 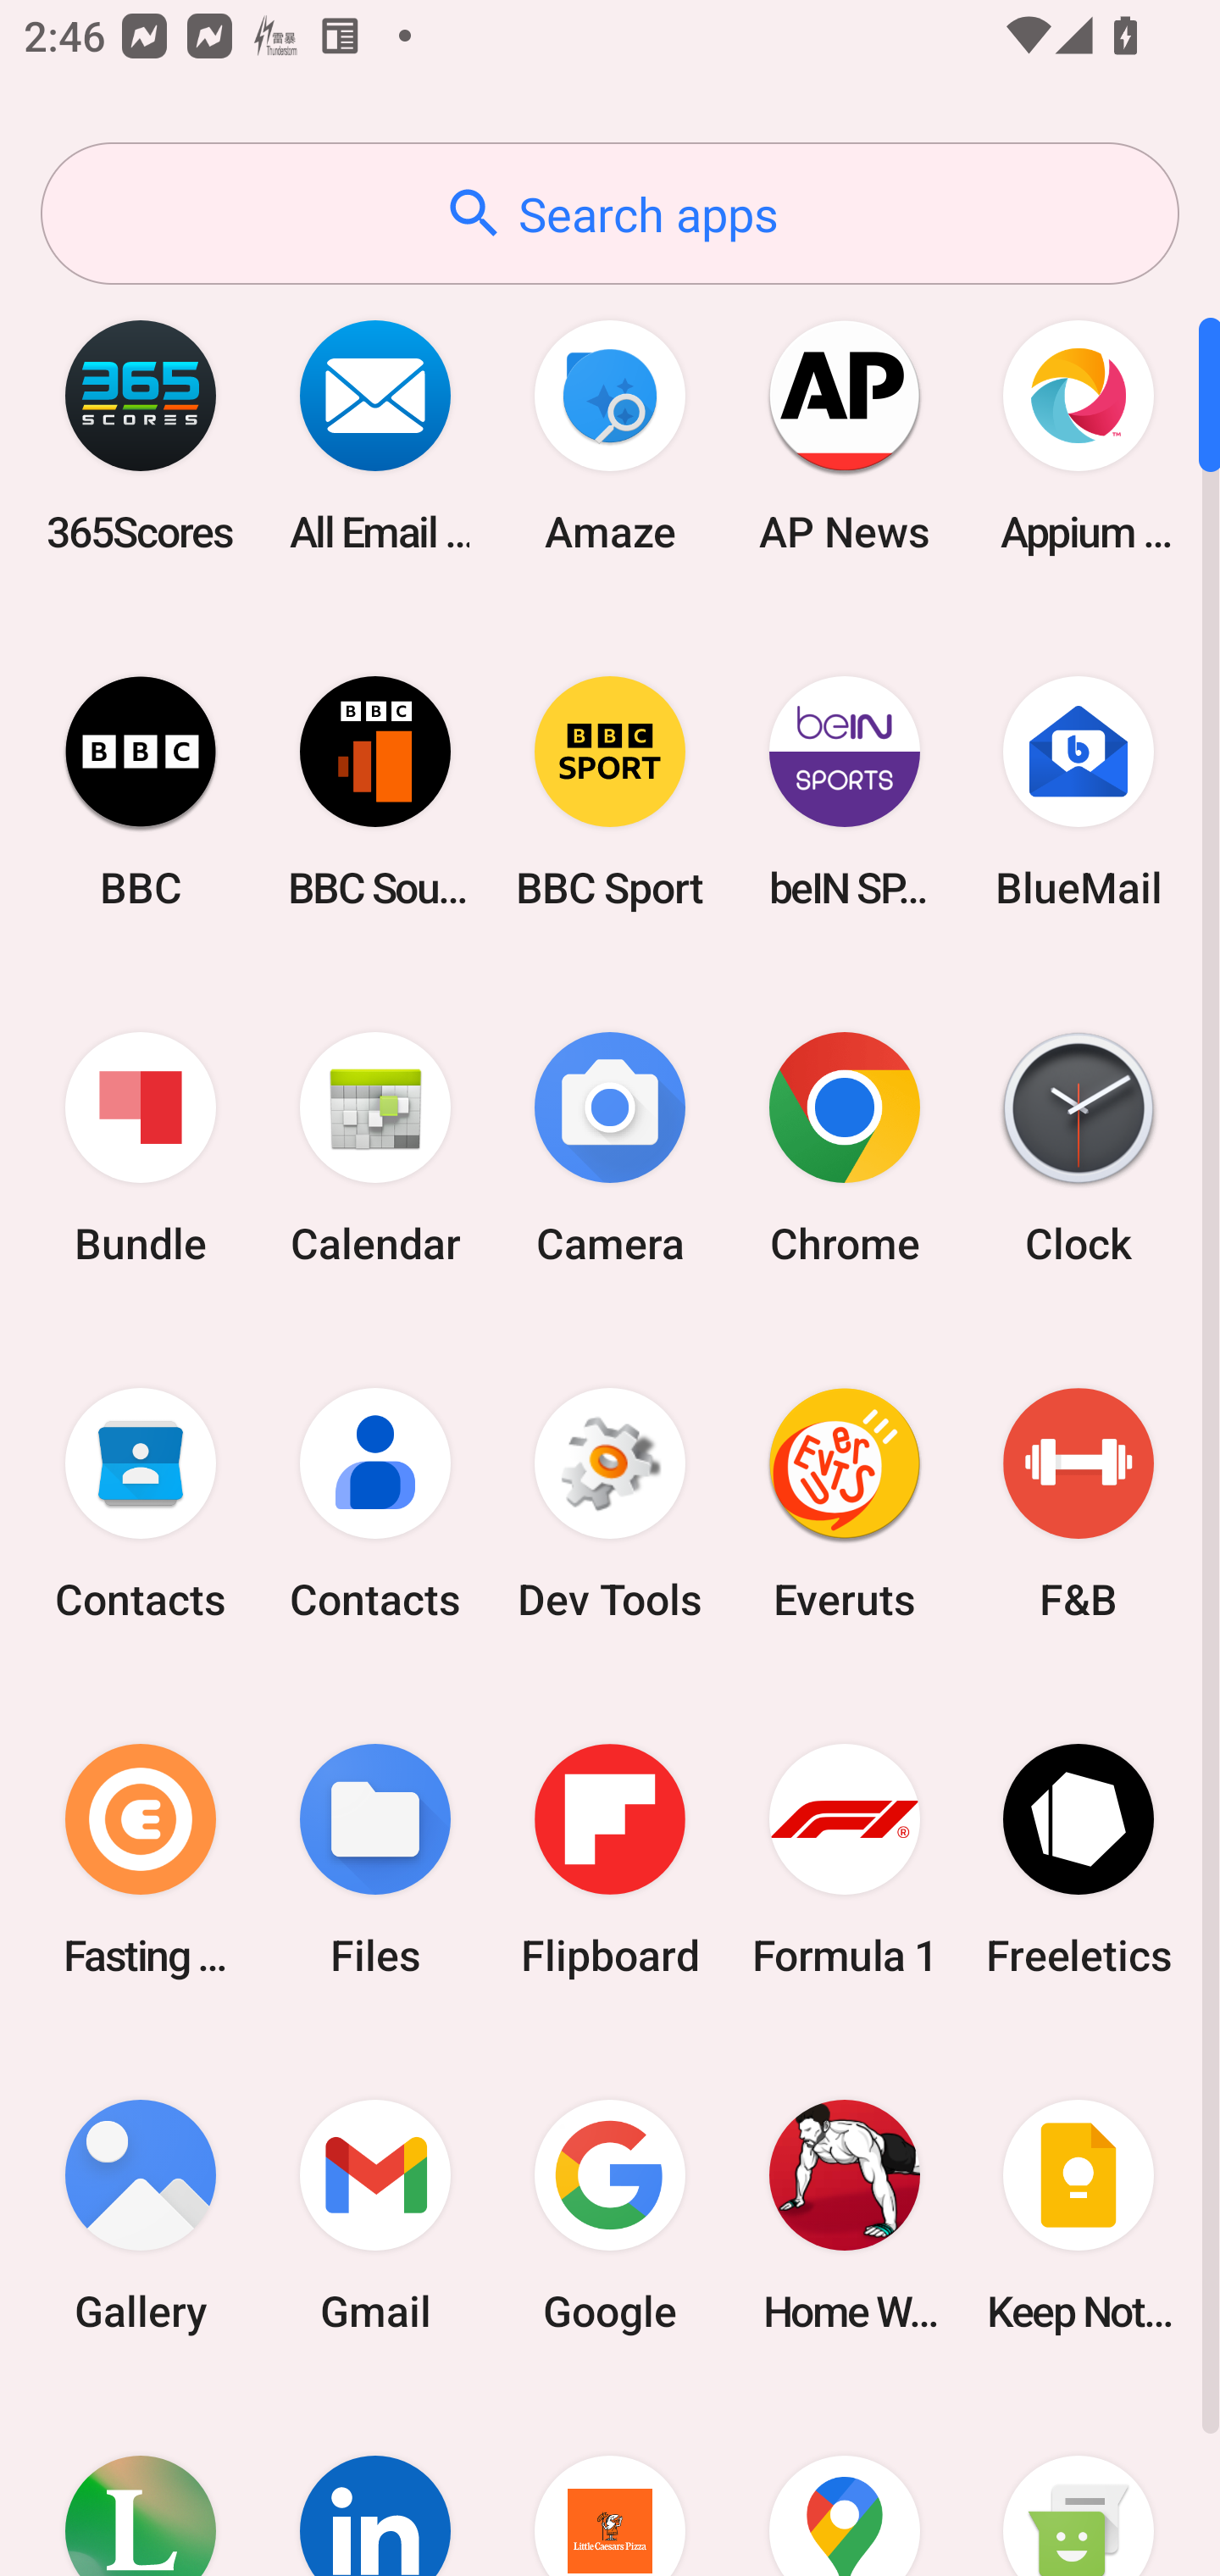 I want to click on AP News, so click(x=844, y=436).